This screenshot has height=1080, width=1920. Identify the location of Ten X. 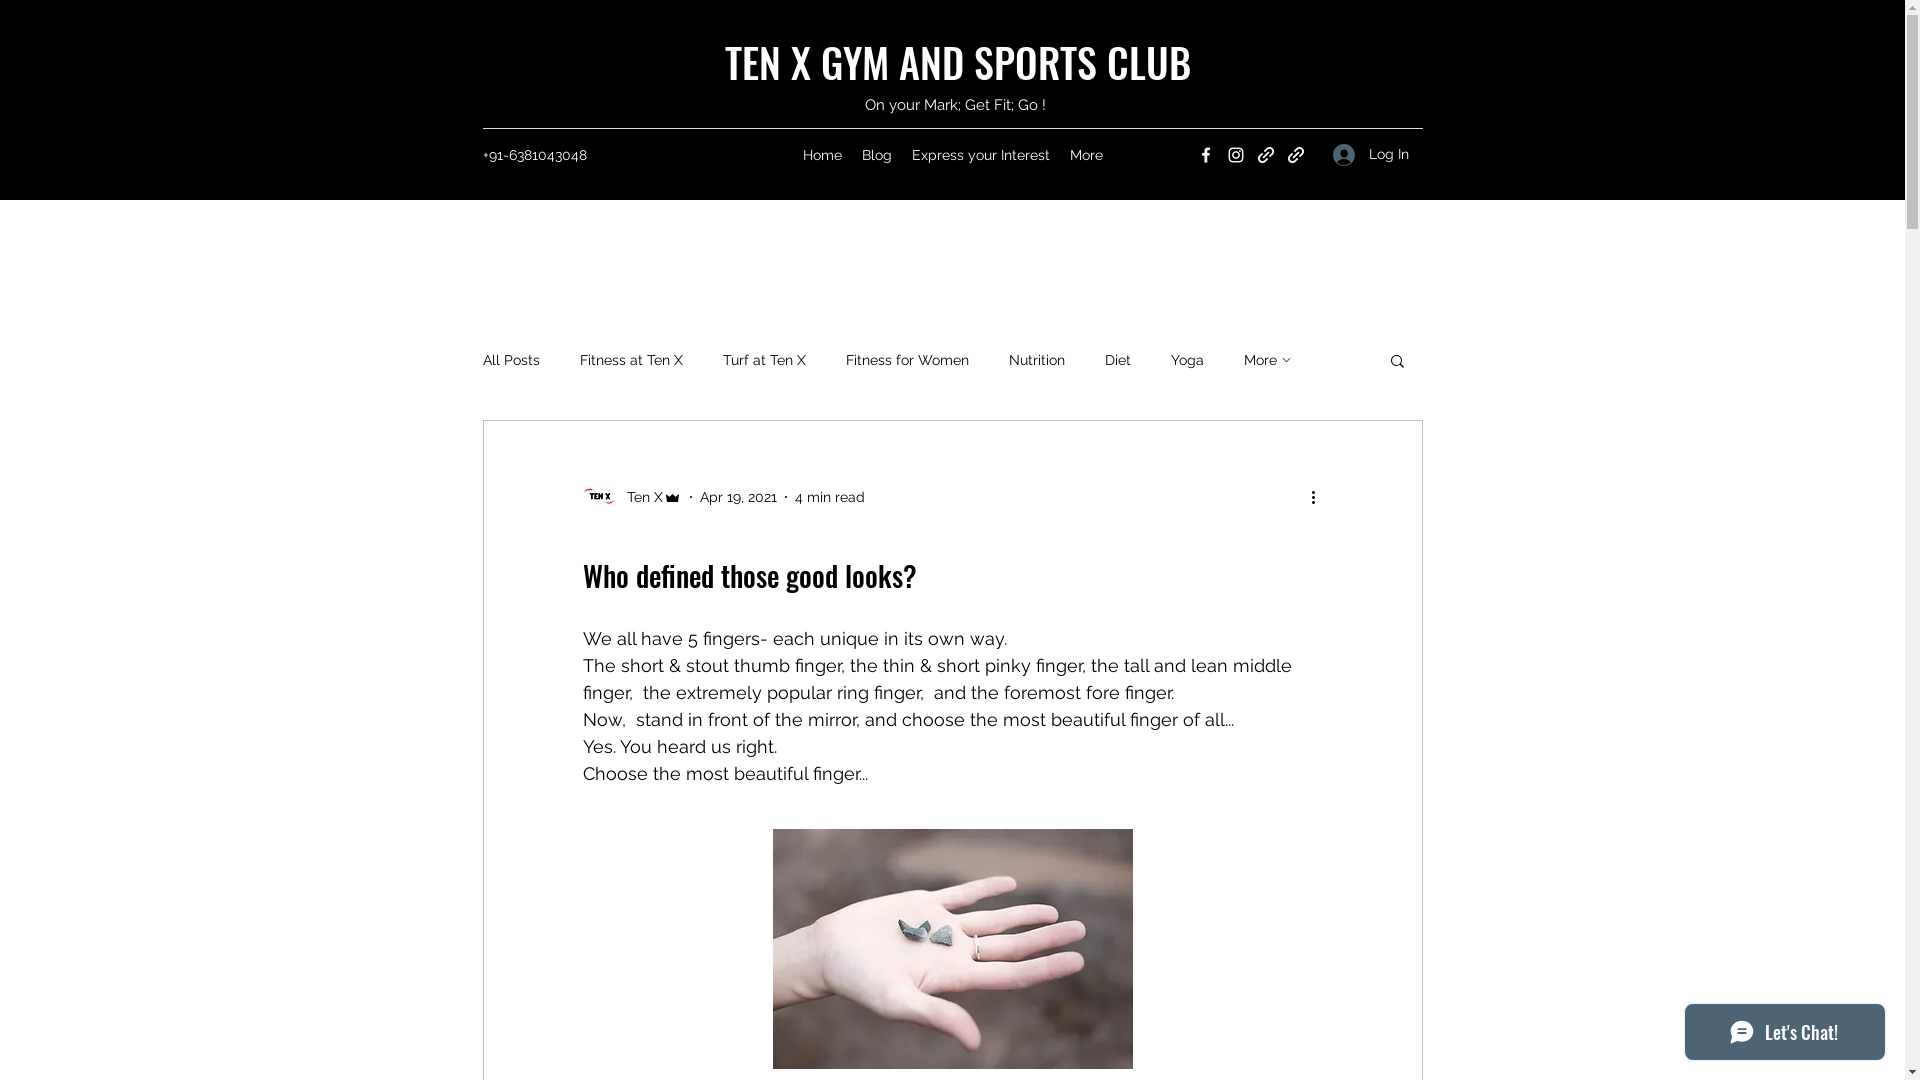
(632, 497).